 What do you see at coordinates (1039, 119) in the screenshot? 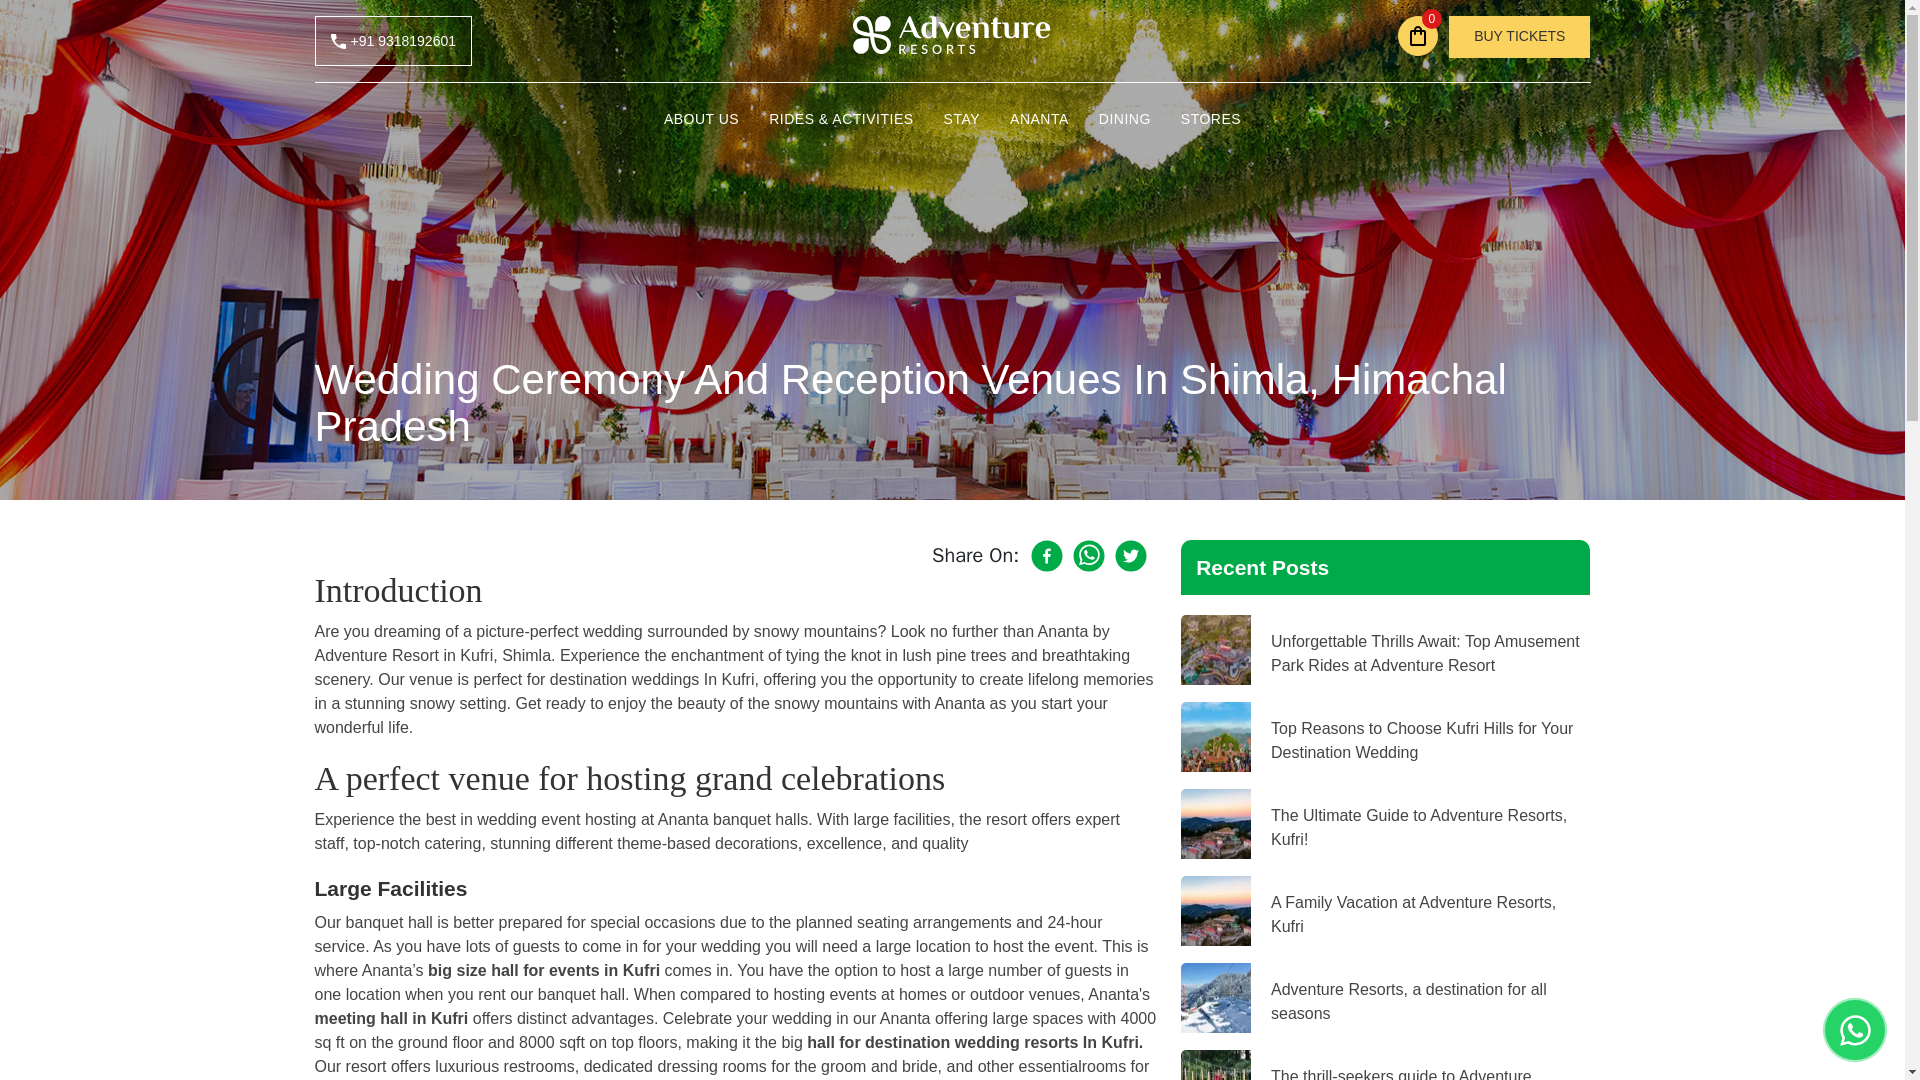
I see `ANANTA` at bounding box center [1039, 119].